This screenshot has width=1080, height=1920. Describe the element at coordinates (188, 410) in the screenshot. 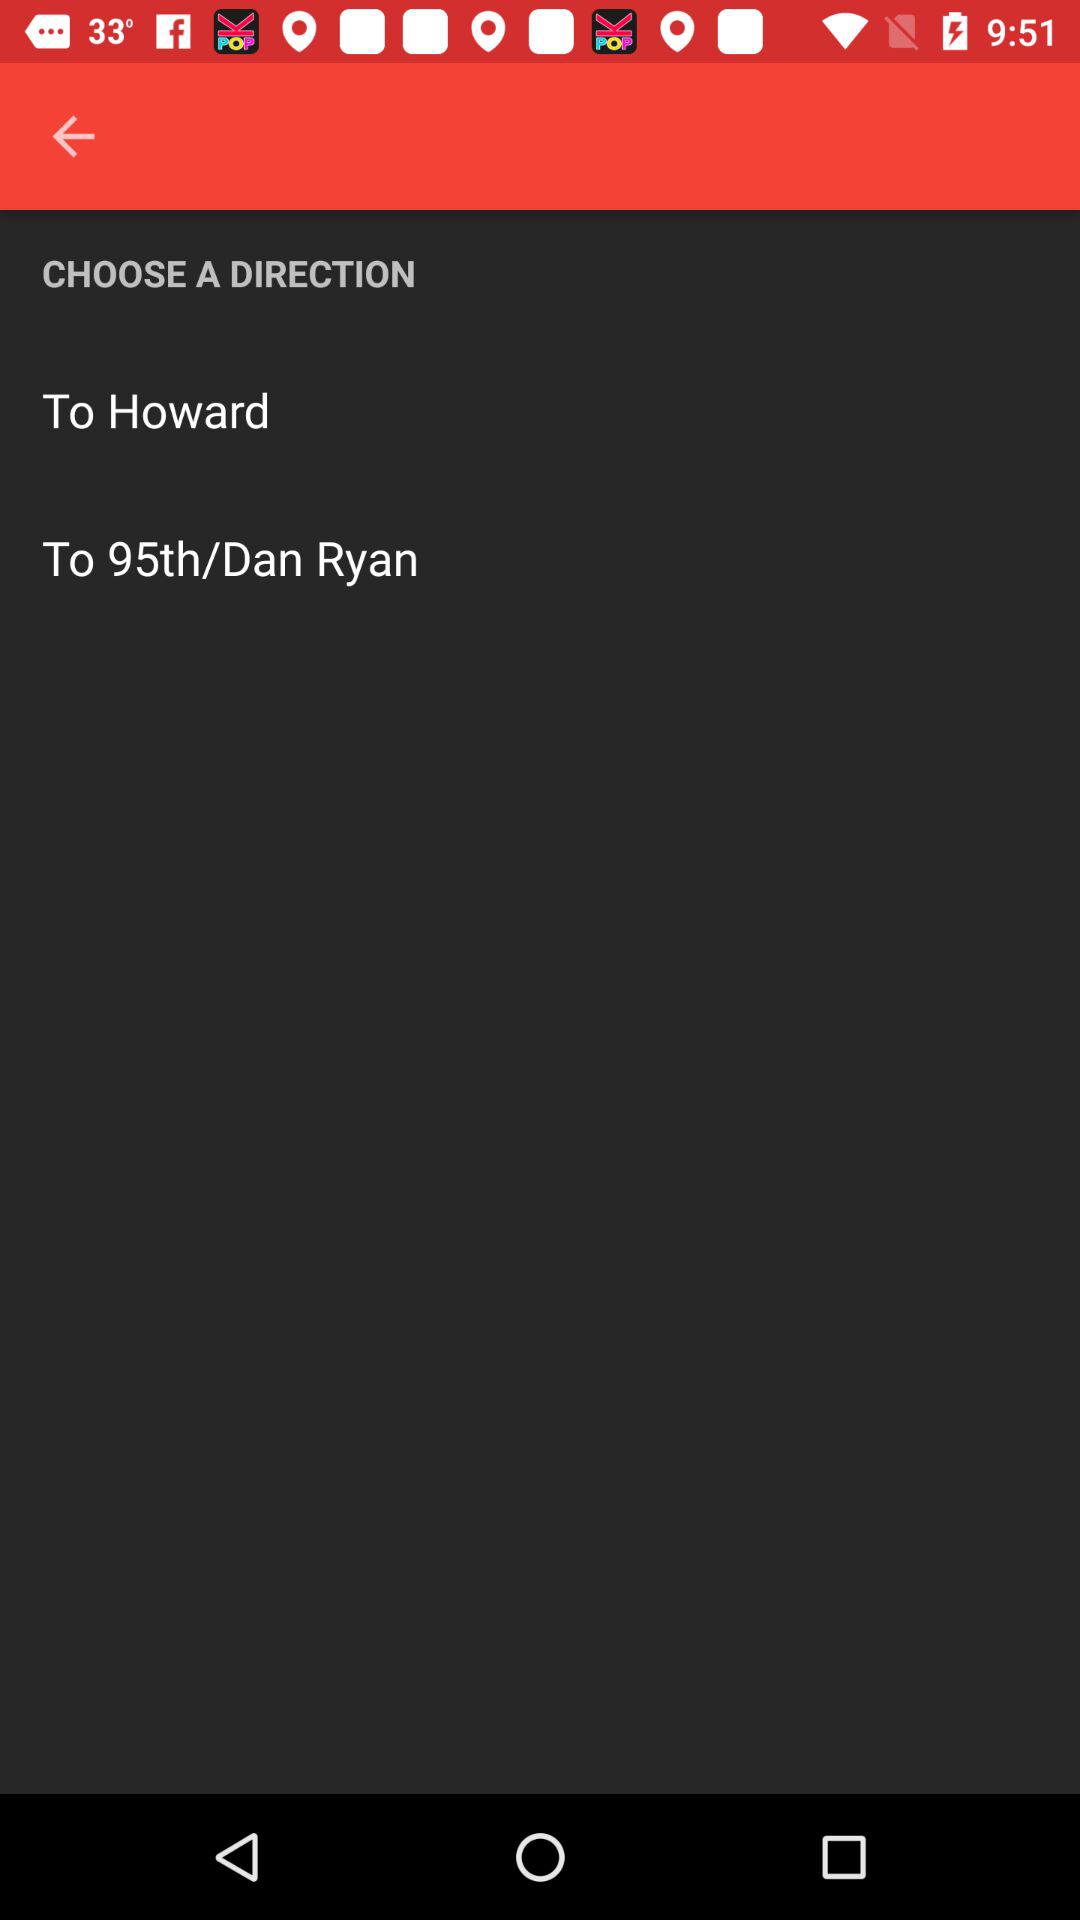

I see `press icon below choose a direction` at that location.